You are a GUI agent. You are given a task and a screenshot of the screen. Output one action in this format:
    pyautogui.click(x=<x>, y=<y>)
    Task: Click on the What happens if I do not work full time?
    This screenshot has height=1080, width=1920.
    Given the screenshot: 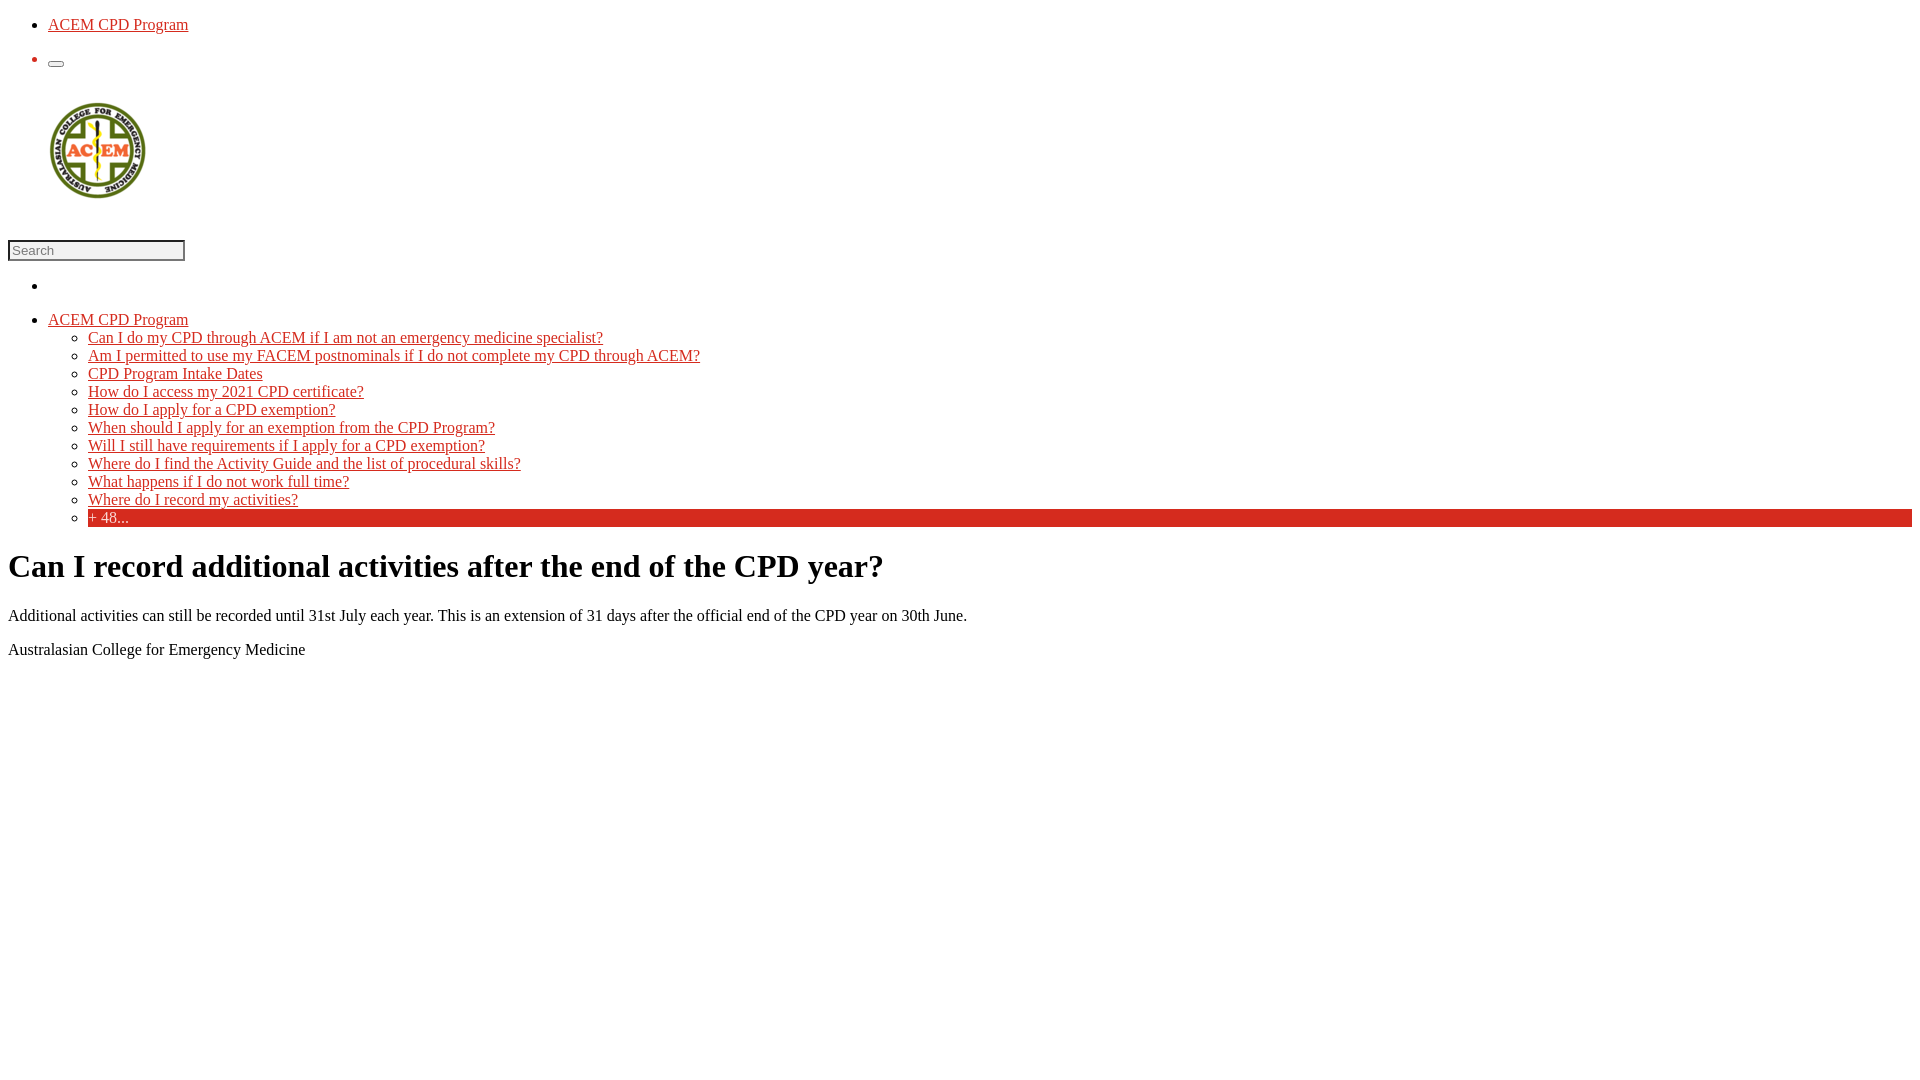 What is the action you would take?
    pyautogui.click(x=218, y=482)
    